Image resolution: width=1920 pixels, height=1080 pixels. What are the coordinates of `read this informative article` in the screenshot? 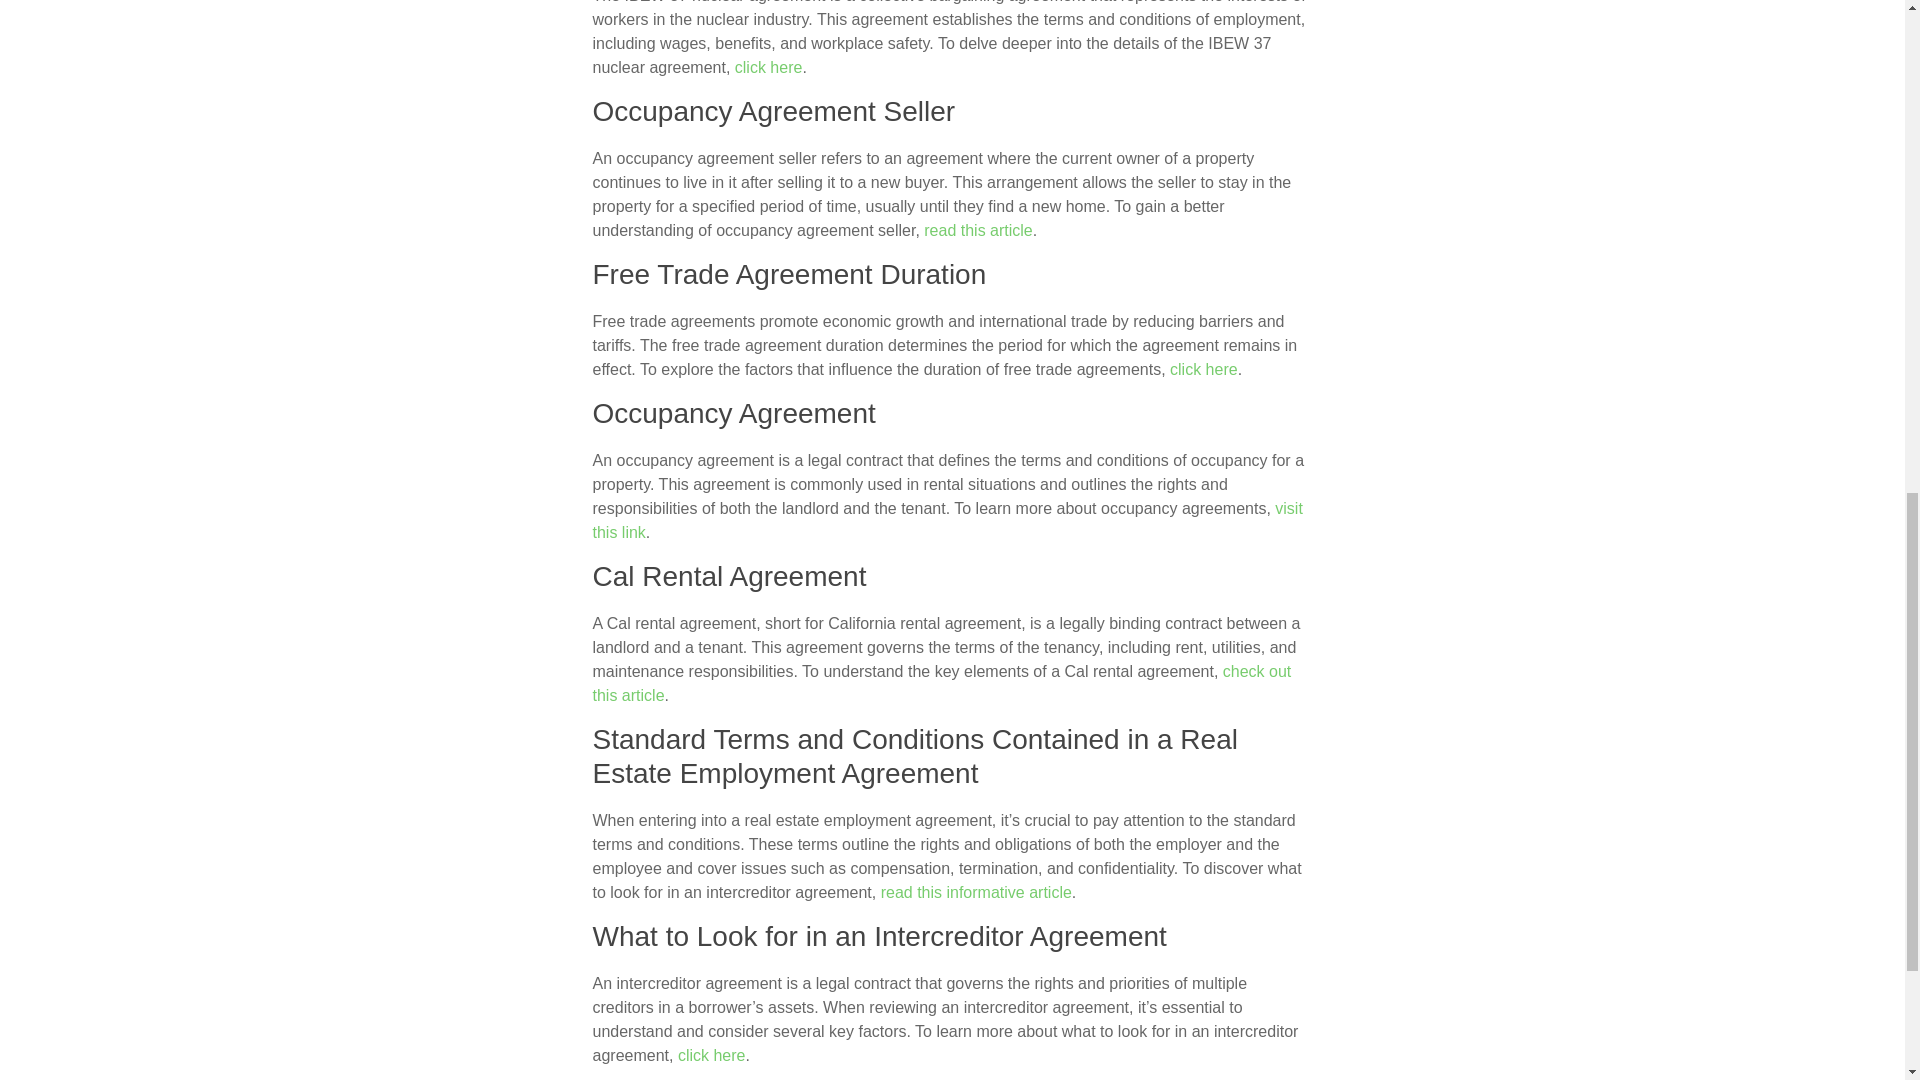 It's located at (976, 892).